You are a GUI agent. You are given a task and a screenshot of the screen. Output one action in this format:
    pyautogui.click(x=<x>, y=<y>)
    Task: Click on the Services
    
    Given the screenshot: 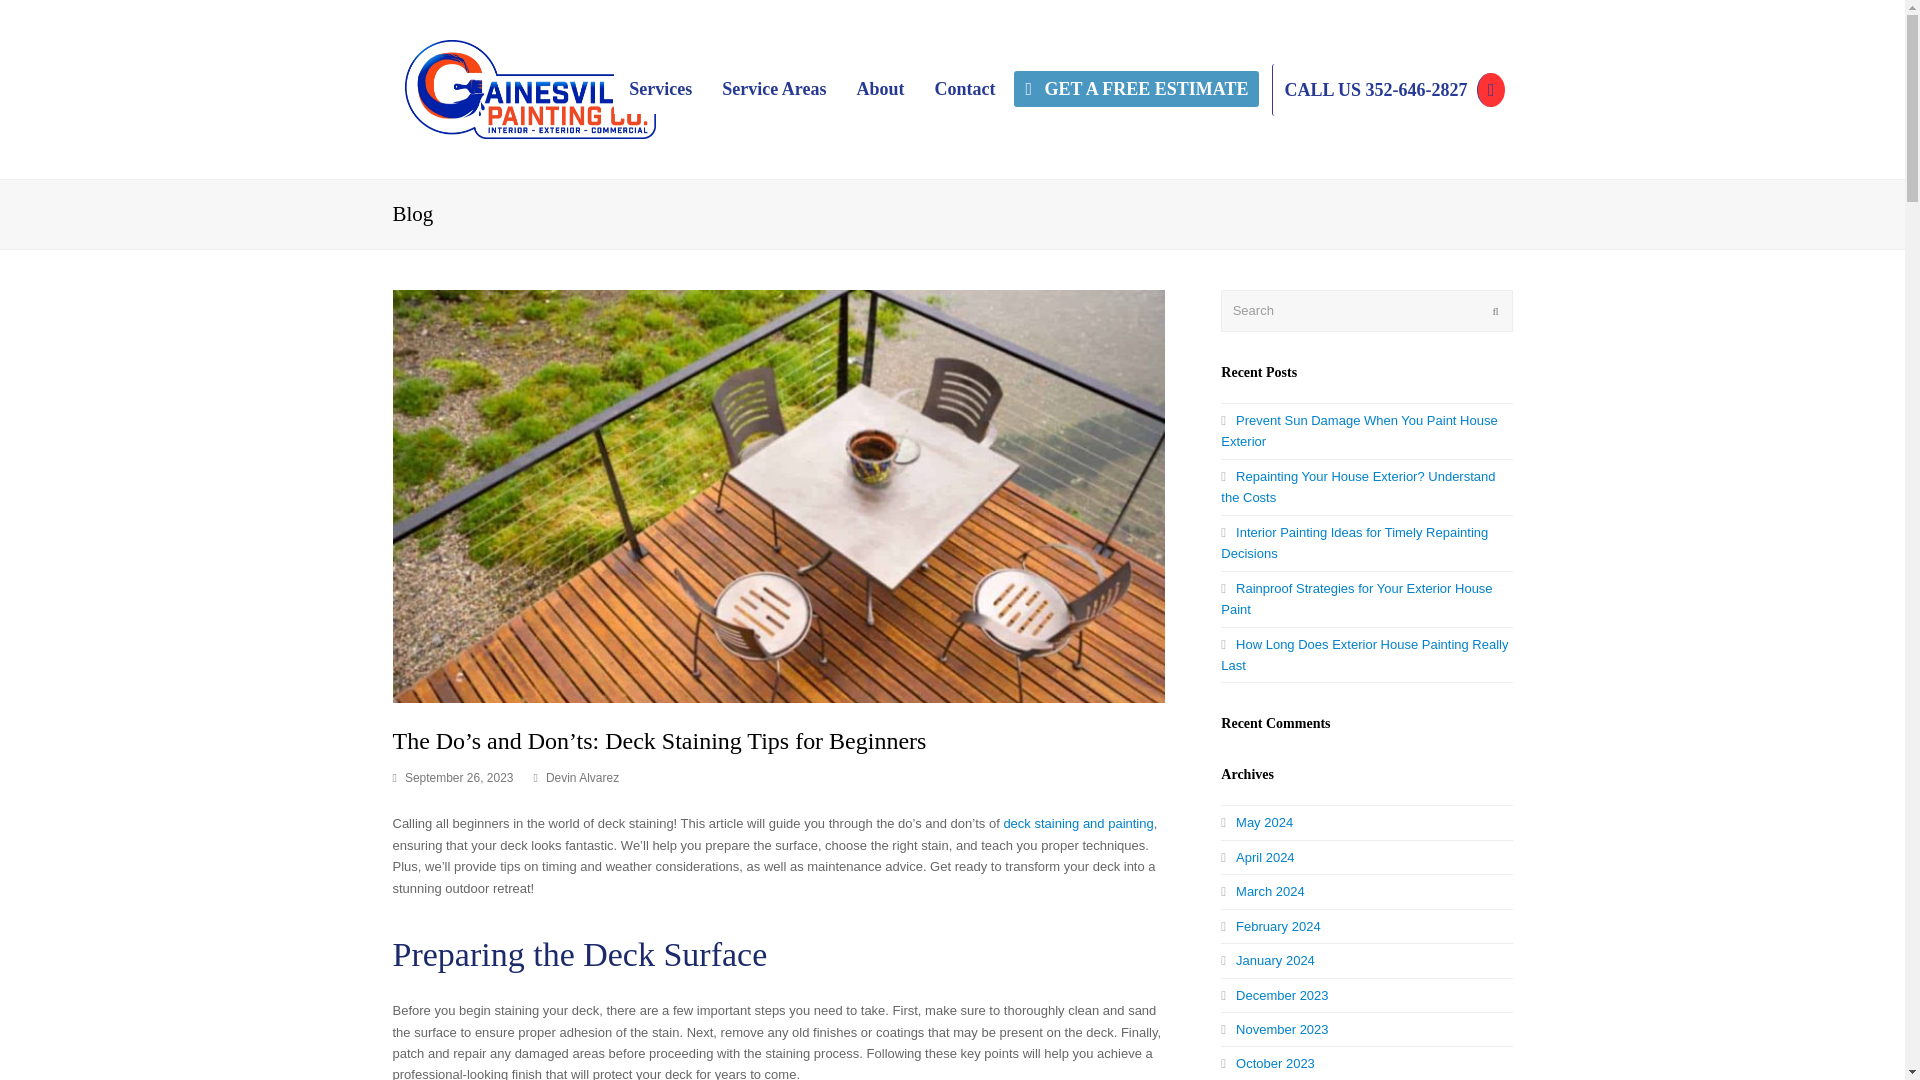 What is the action you would take?
    pyautogui.click(x=660, y=88)
    